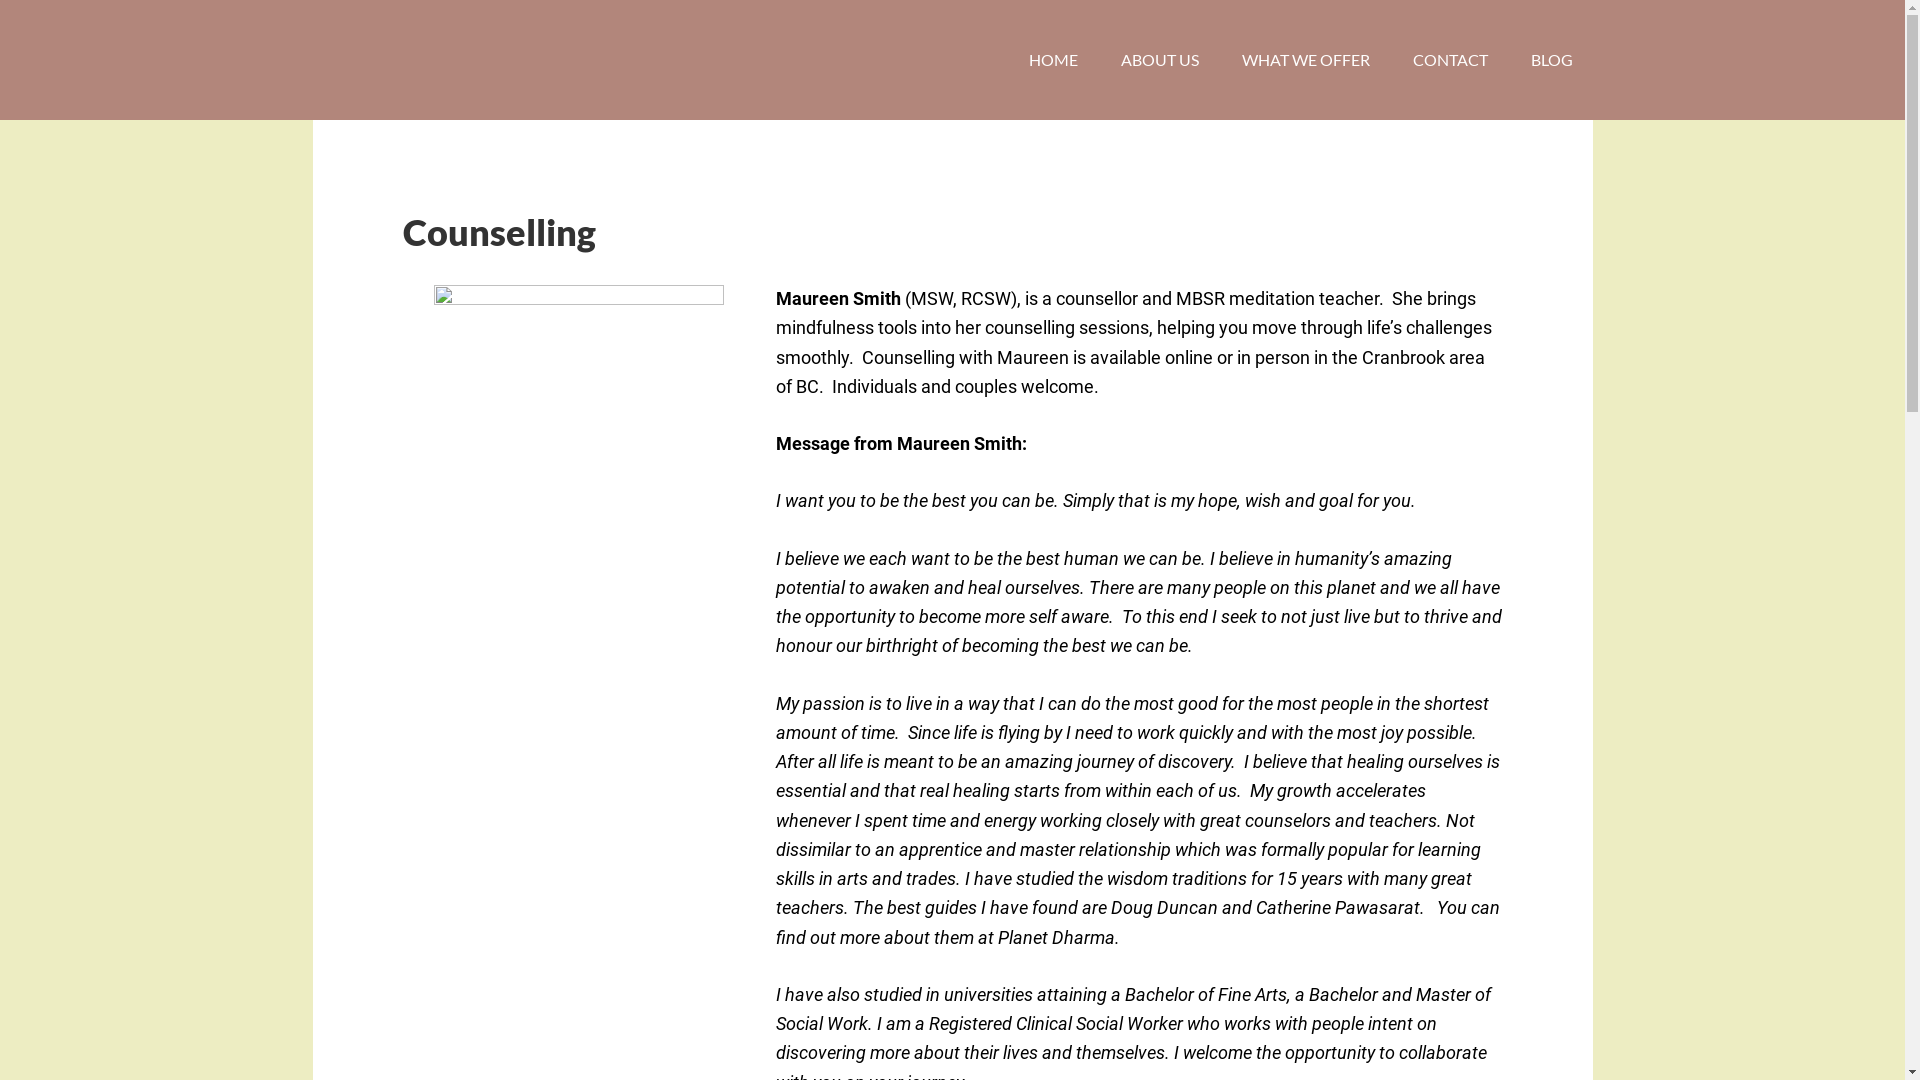  What do you see at coordinates (1306, 60) in the screenshot?
I see `WHAT WE OFFER` at bounding box center [1306, 60].